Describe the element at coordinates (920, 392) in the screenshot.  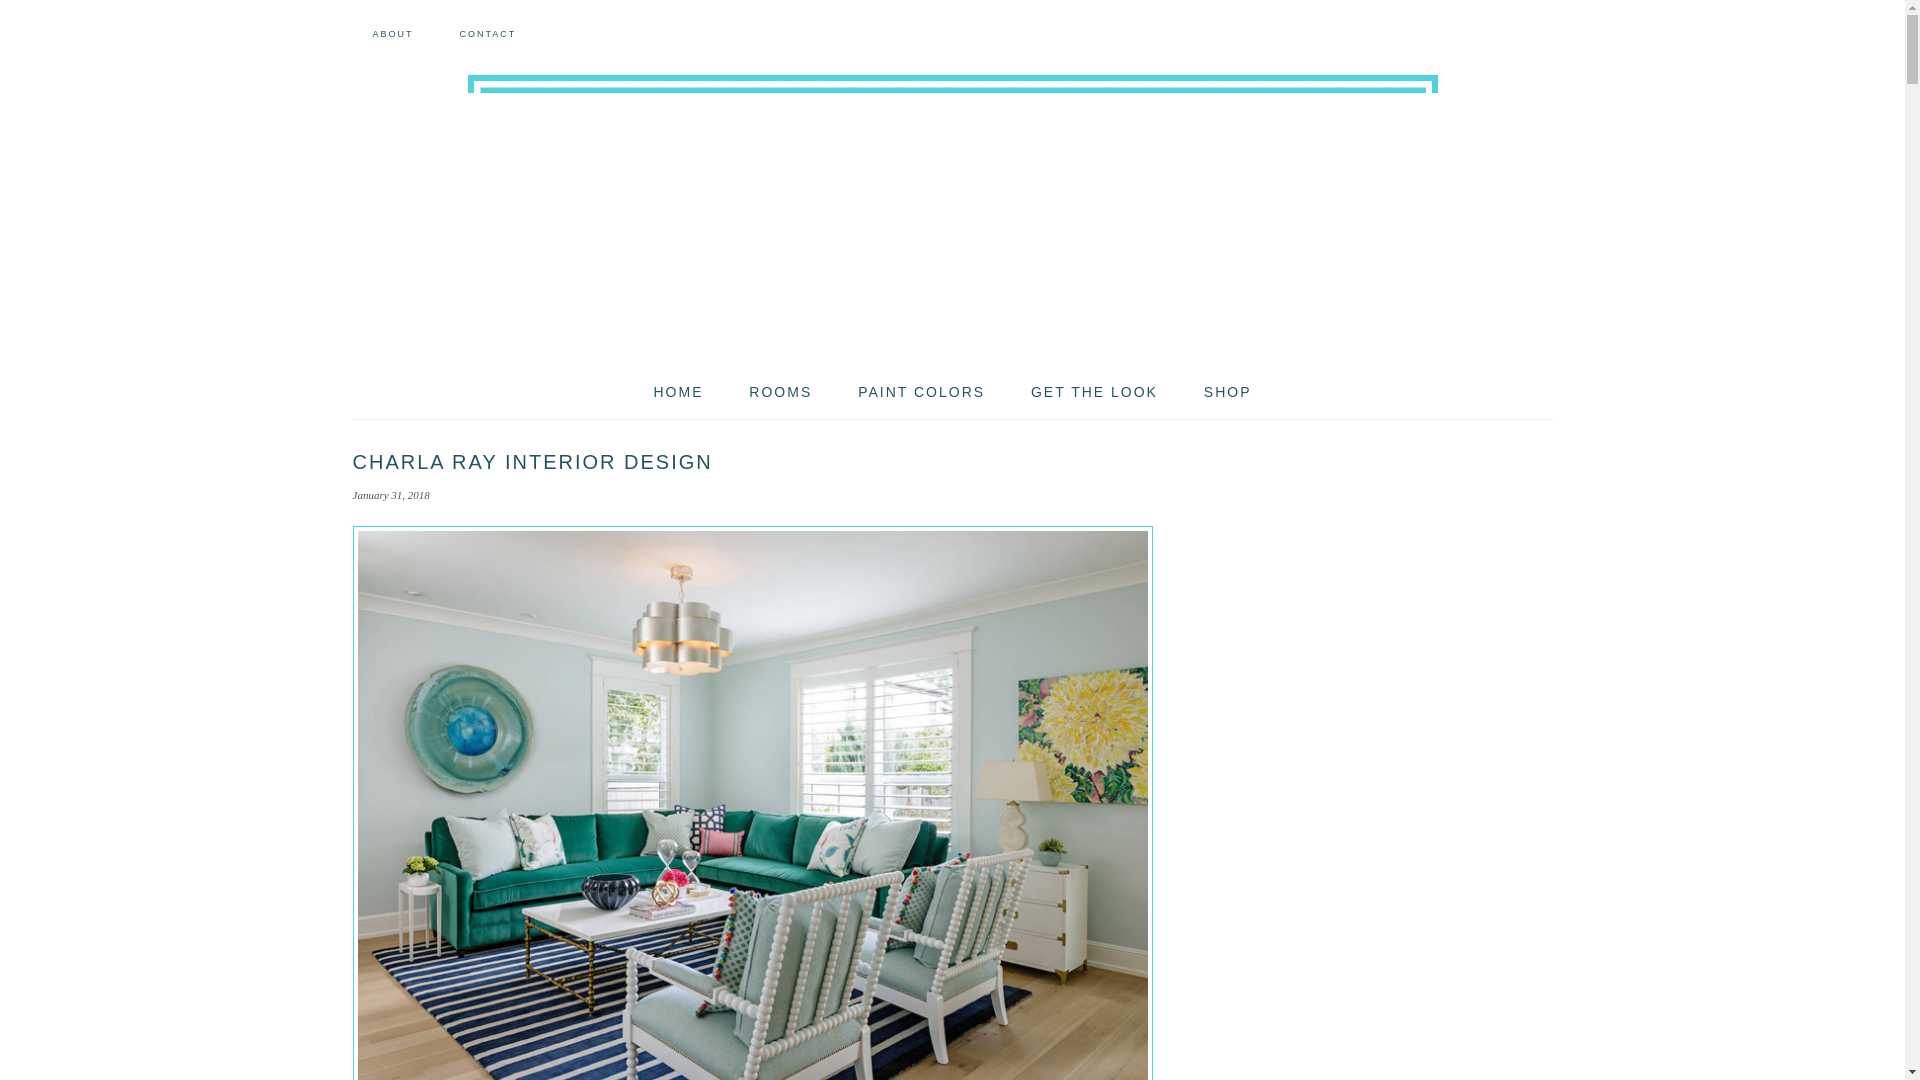
I see `PAINT COLORS` at that location.